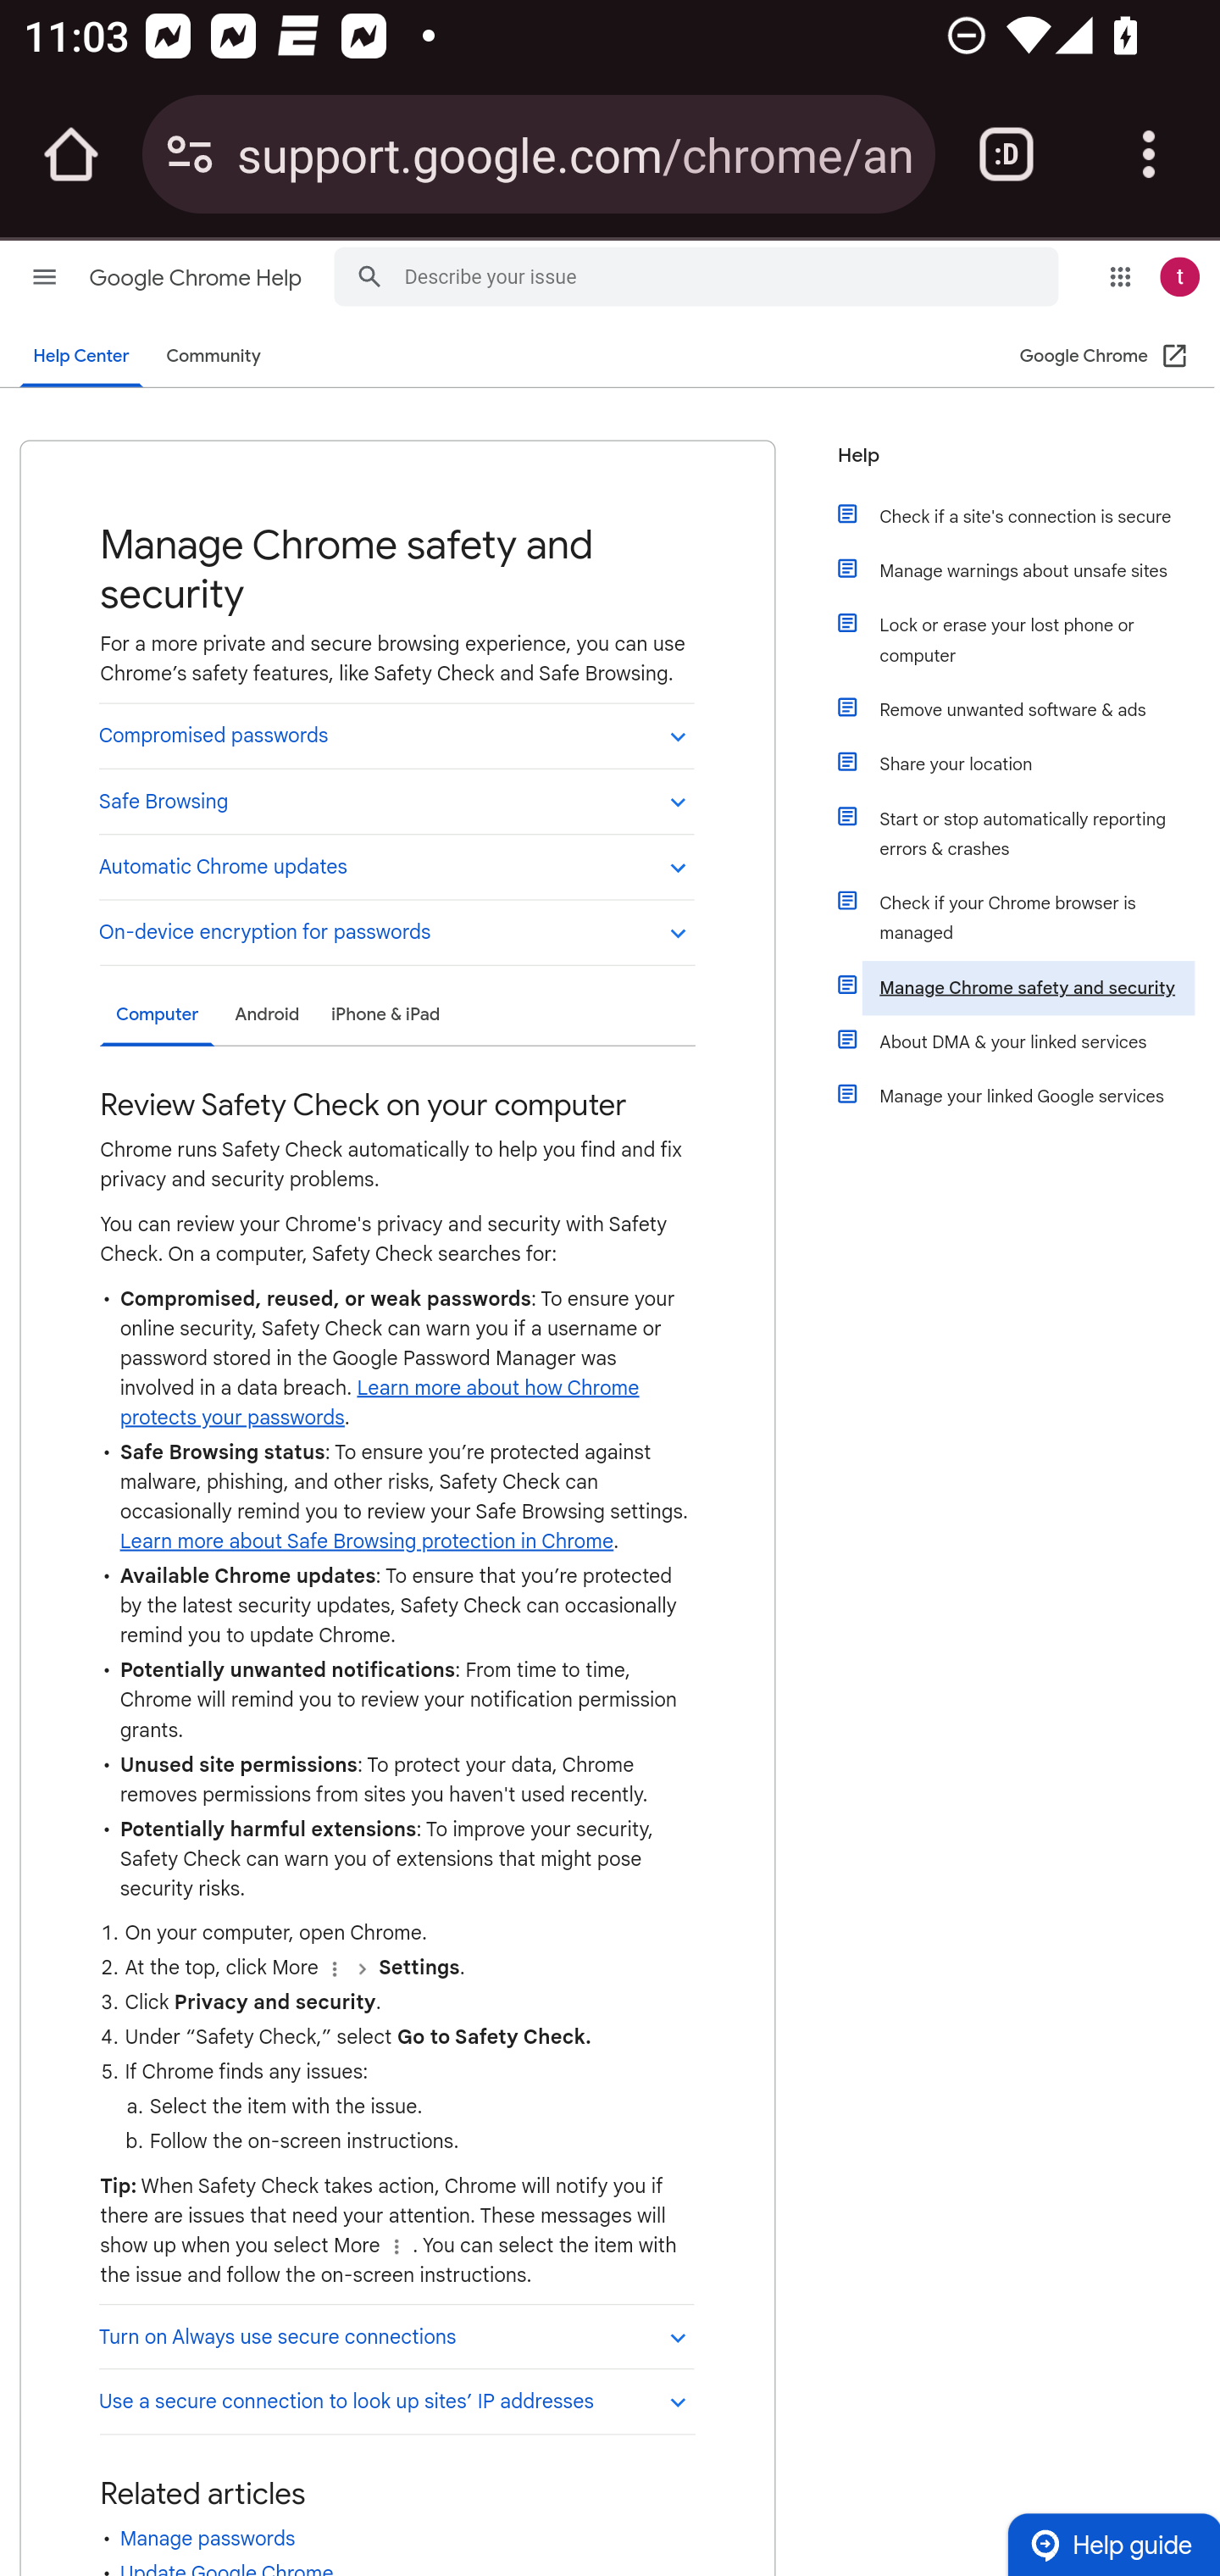 This screenshot has height=2576, width=1220. What do you see at coordinates (396, 734) in the screenshot?
I see `Compromised passwords` at bounding box center [396, 734].